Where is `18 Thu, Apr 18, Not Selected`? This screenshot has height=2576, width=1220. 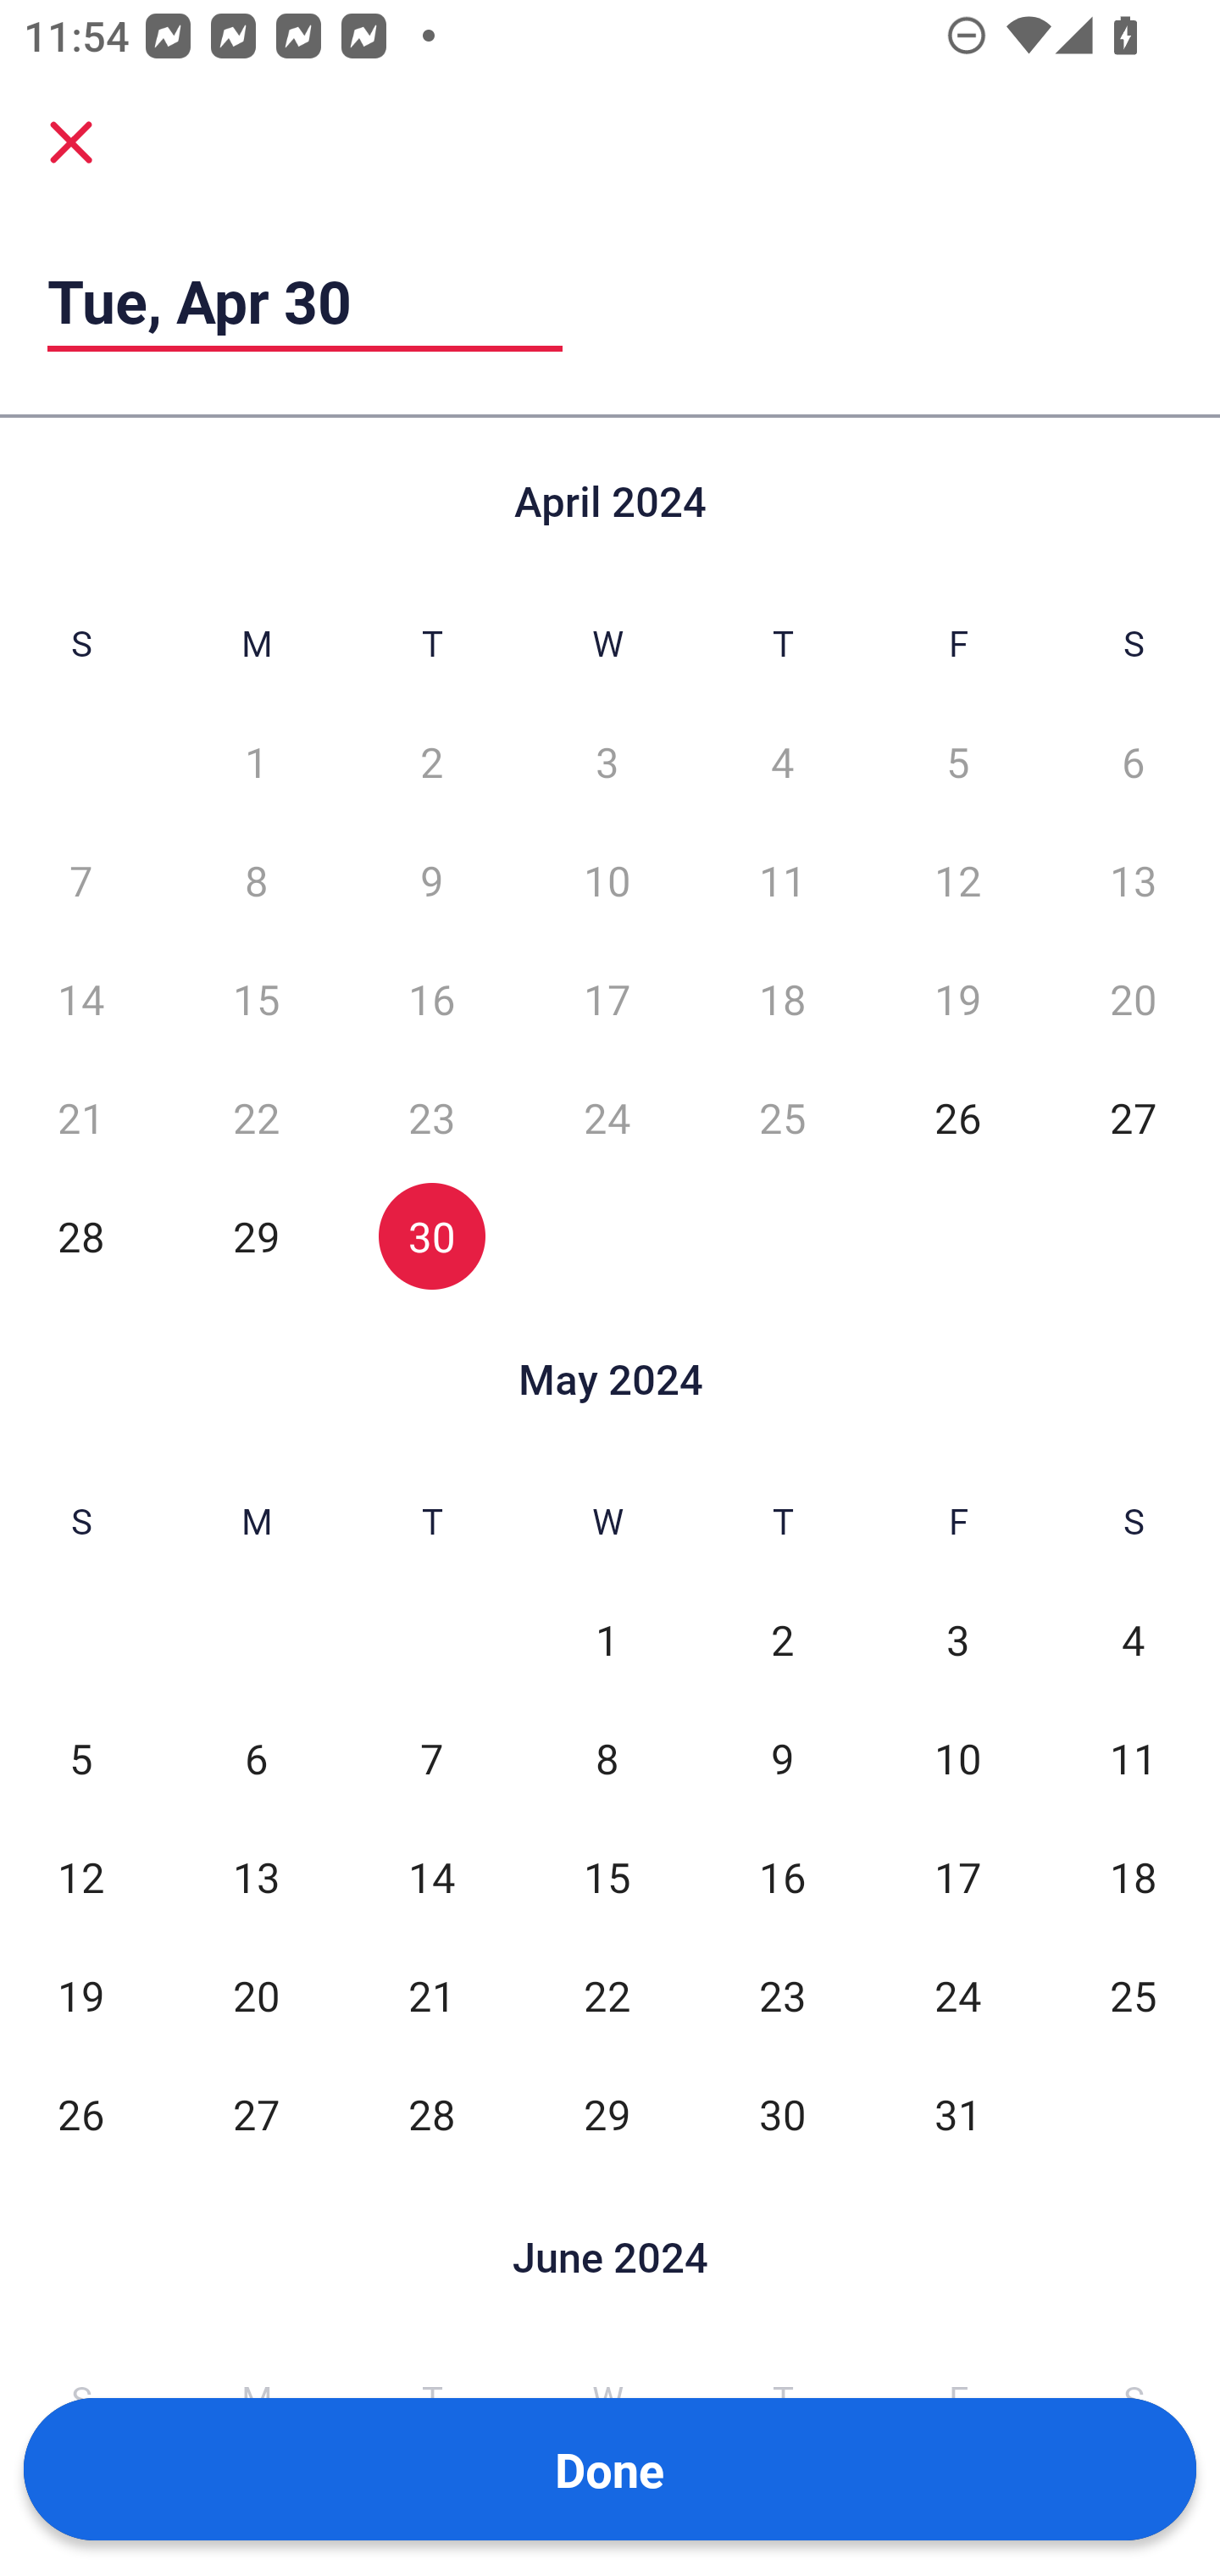 18 Thu, Apr 18, Not Selected is located at coordinates (782, 999).